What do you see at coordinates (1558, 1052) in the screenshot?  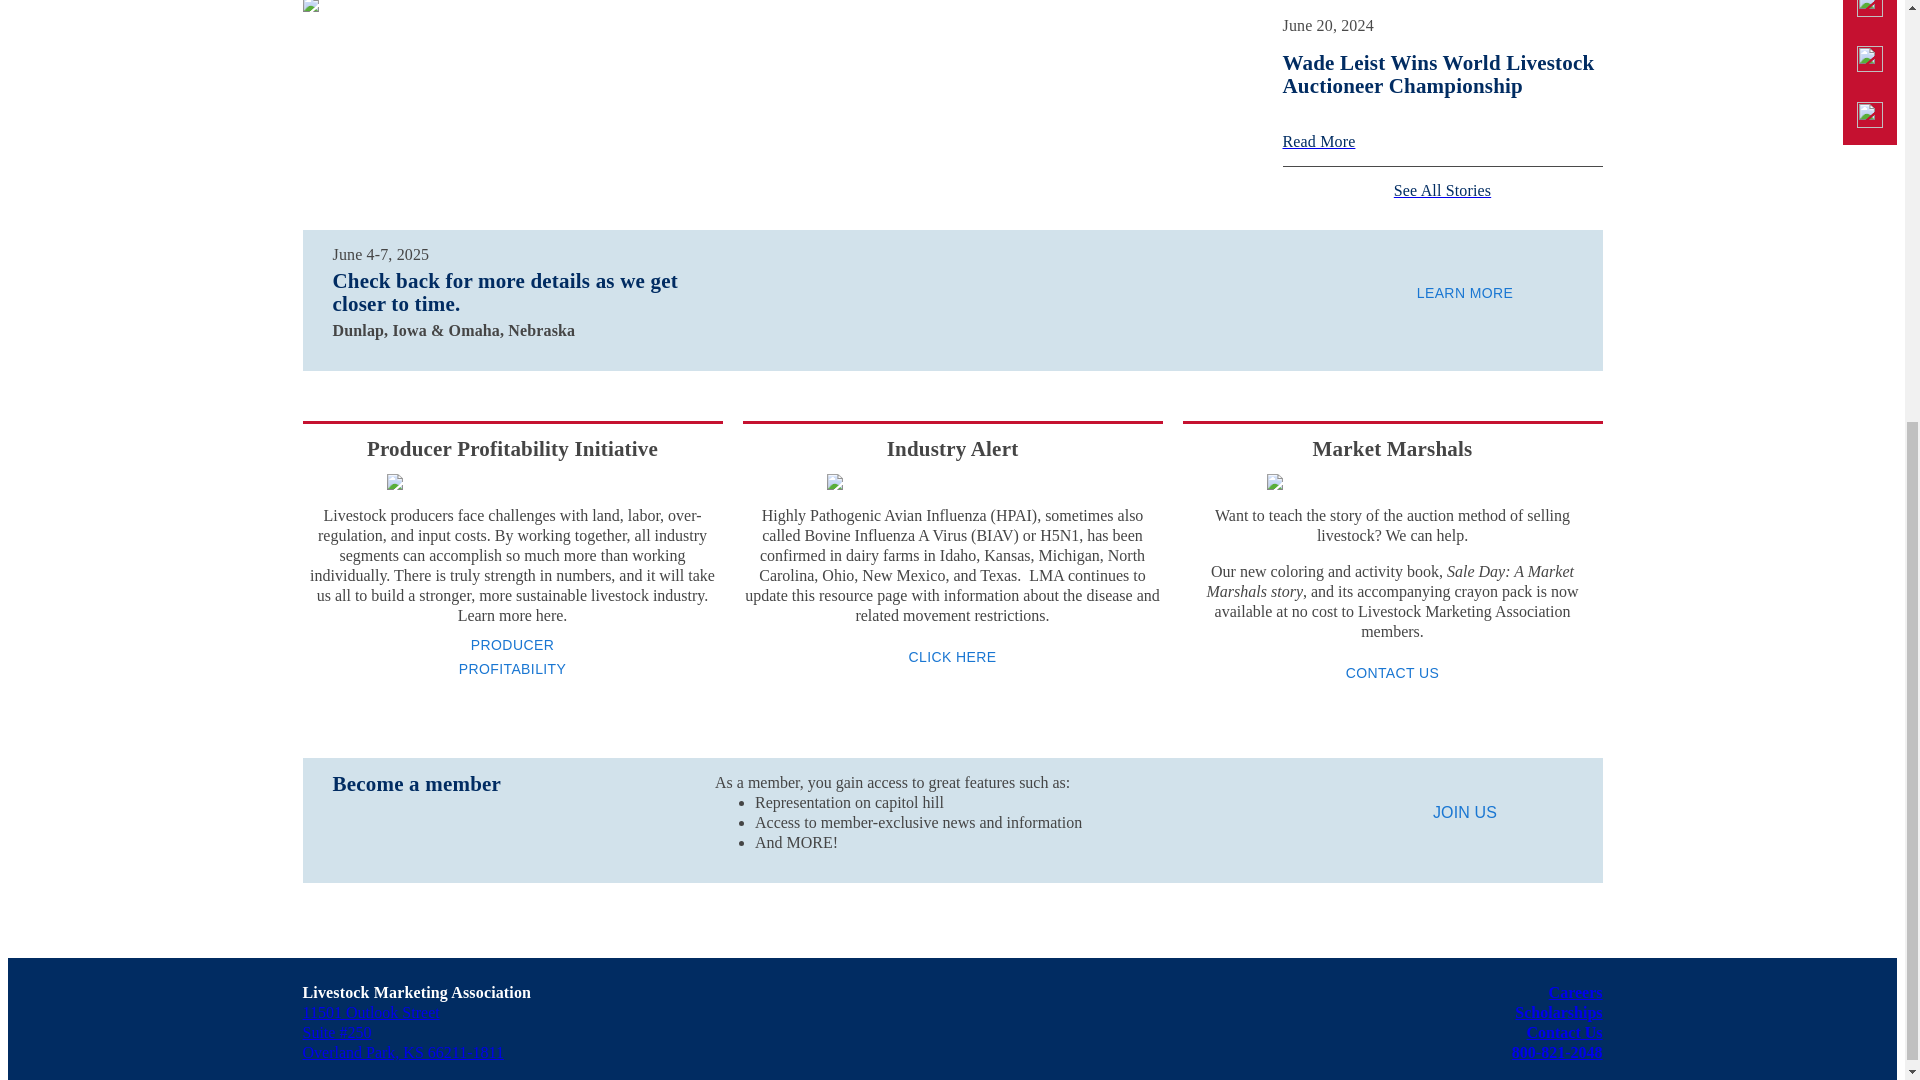 I see `800-821-2048` at bounding box center [1558, 1052].